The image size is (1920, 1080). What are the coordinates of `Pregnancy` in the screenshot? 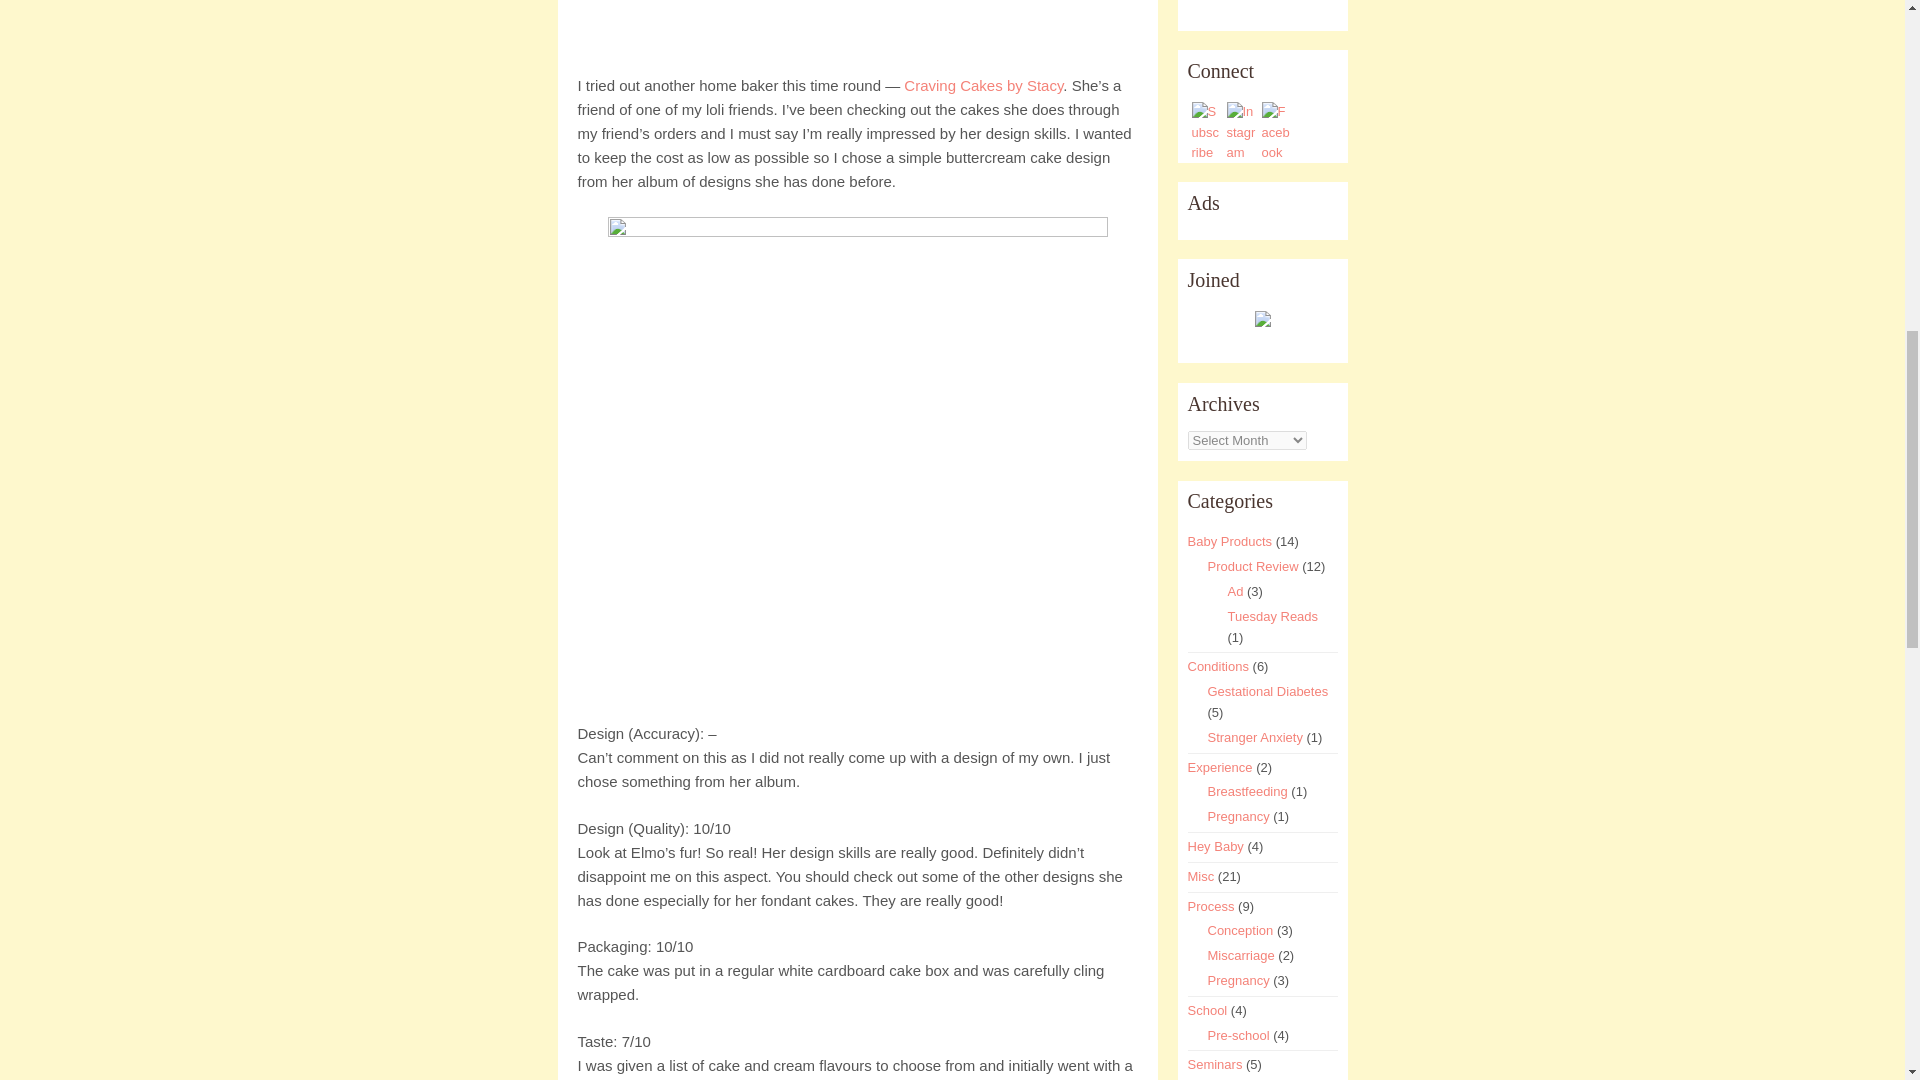 It's located at (1238, 816).